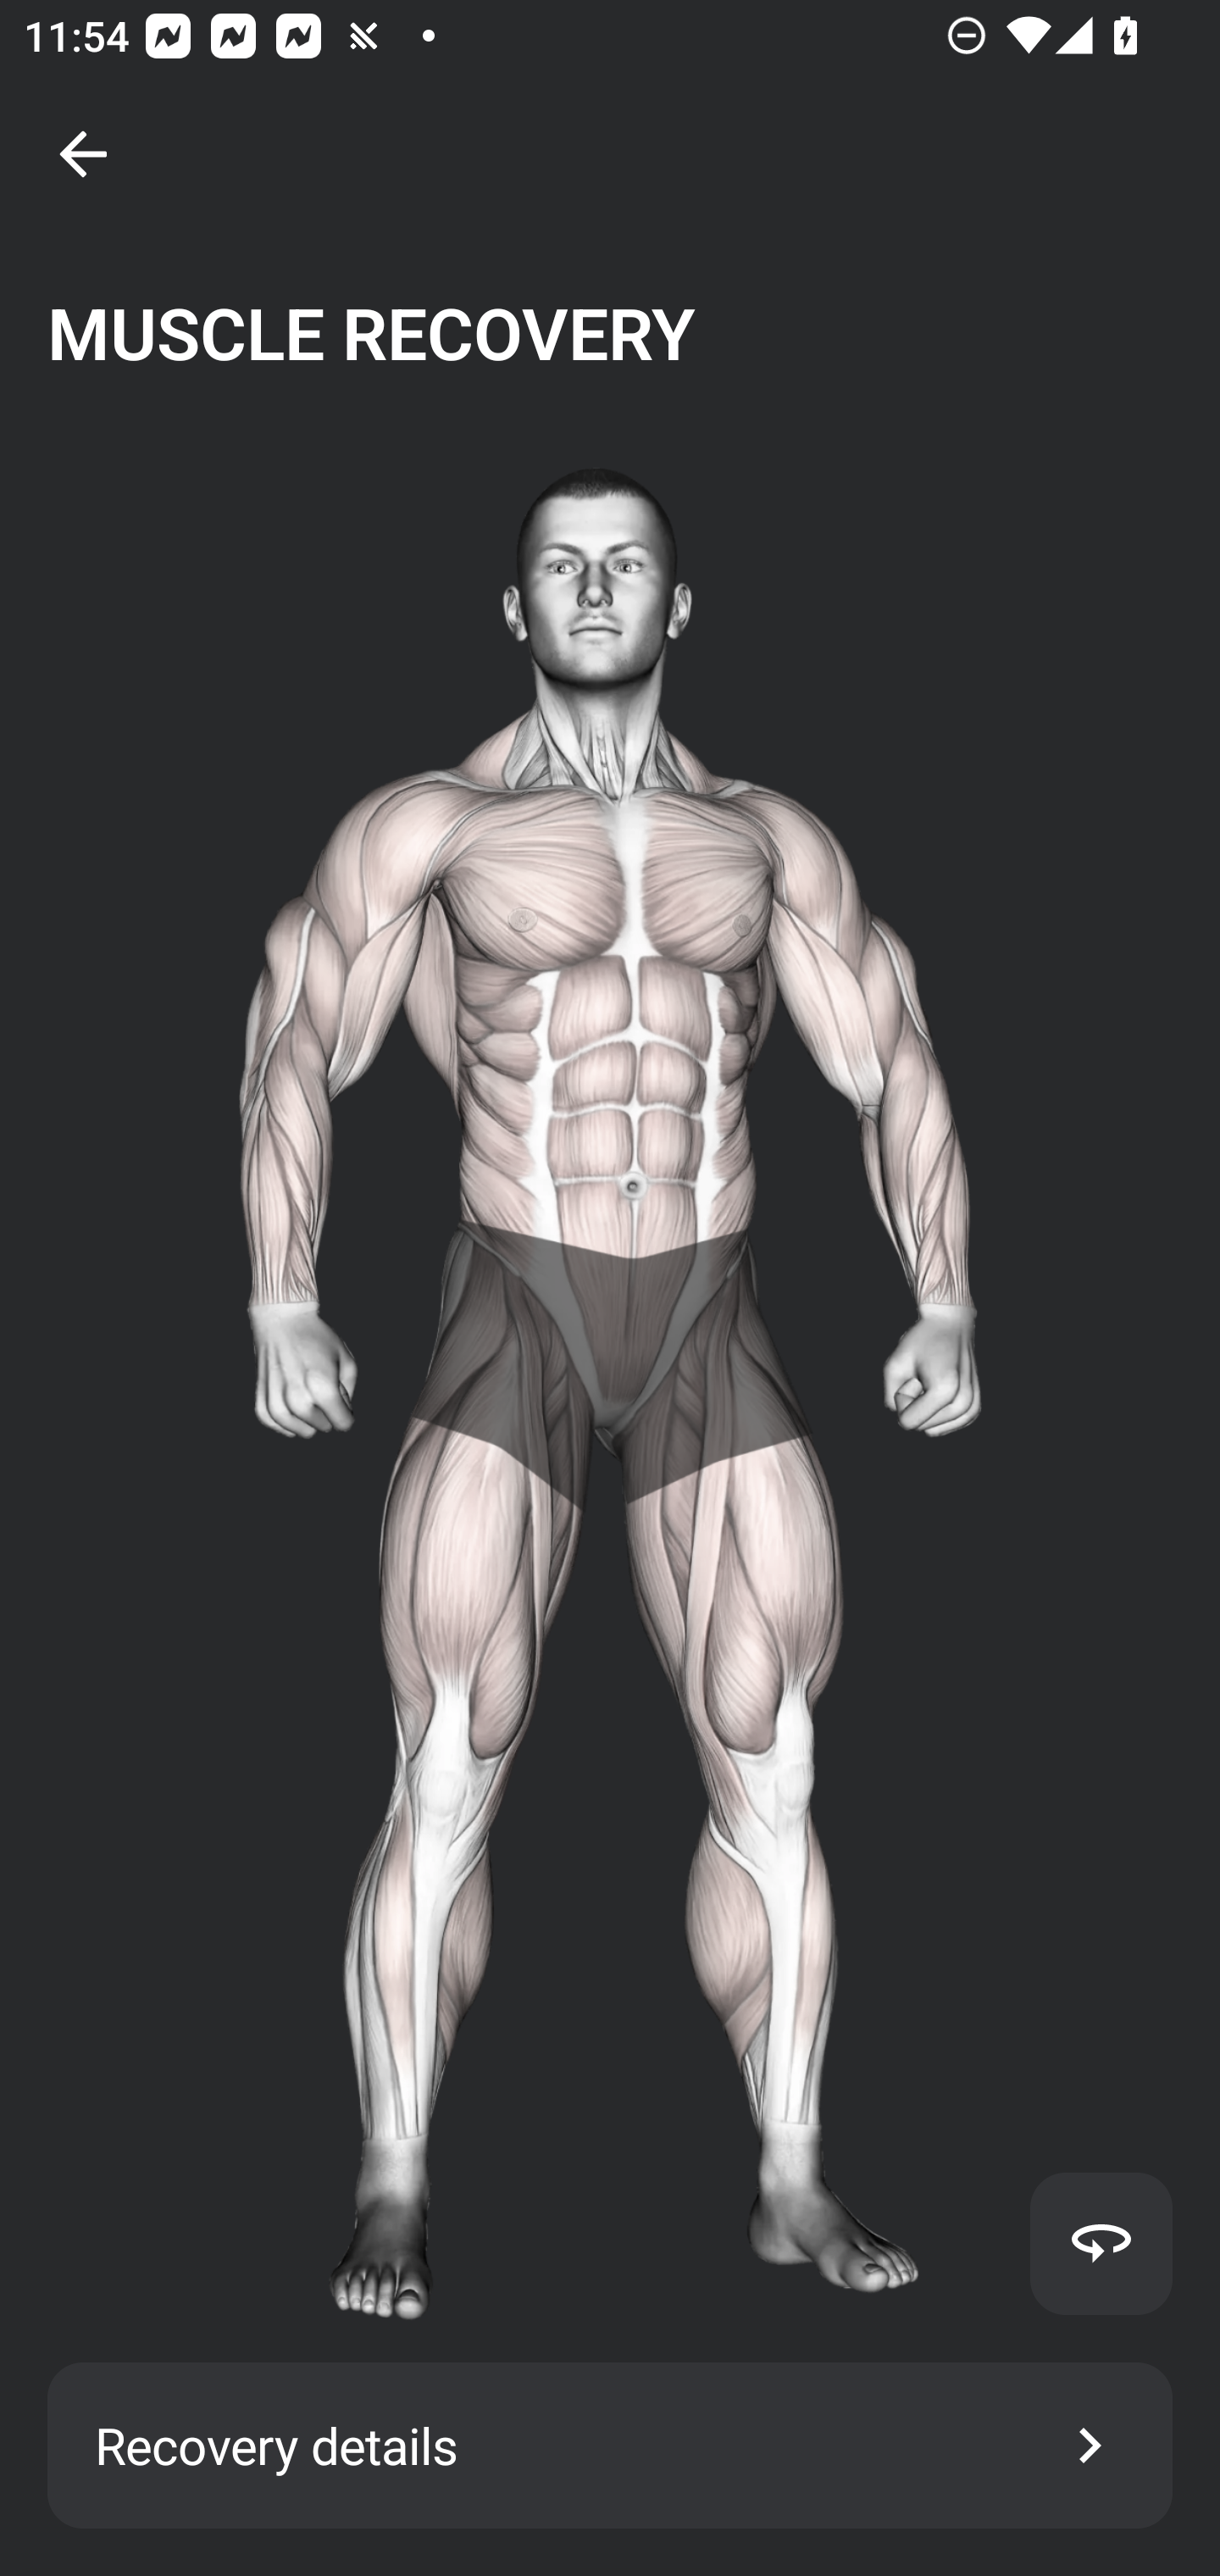  Describe the element at coordinates (1101, 2243) in the screenshot. I see `Turn icon` at that location.